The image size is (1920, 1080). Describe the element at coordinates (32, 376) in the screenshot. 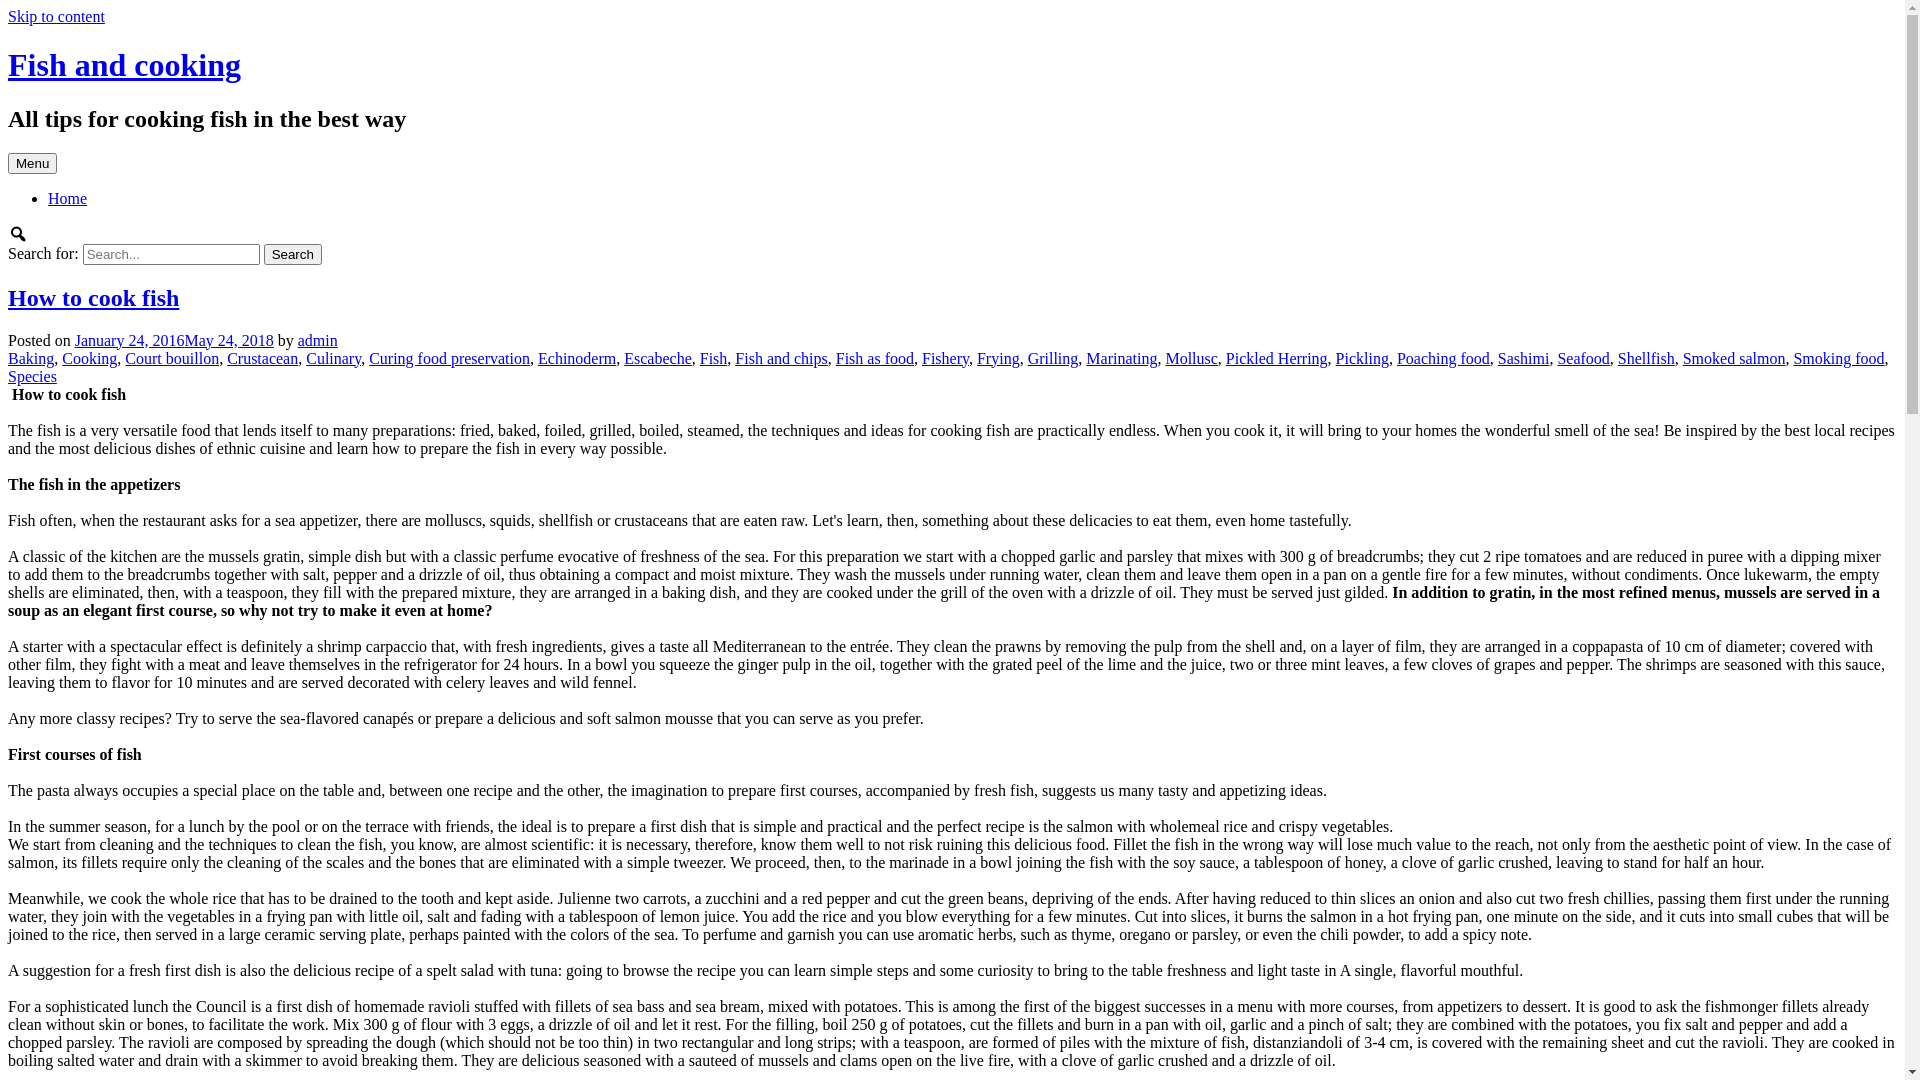

I see `Species` at that location.